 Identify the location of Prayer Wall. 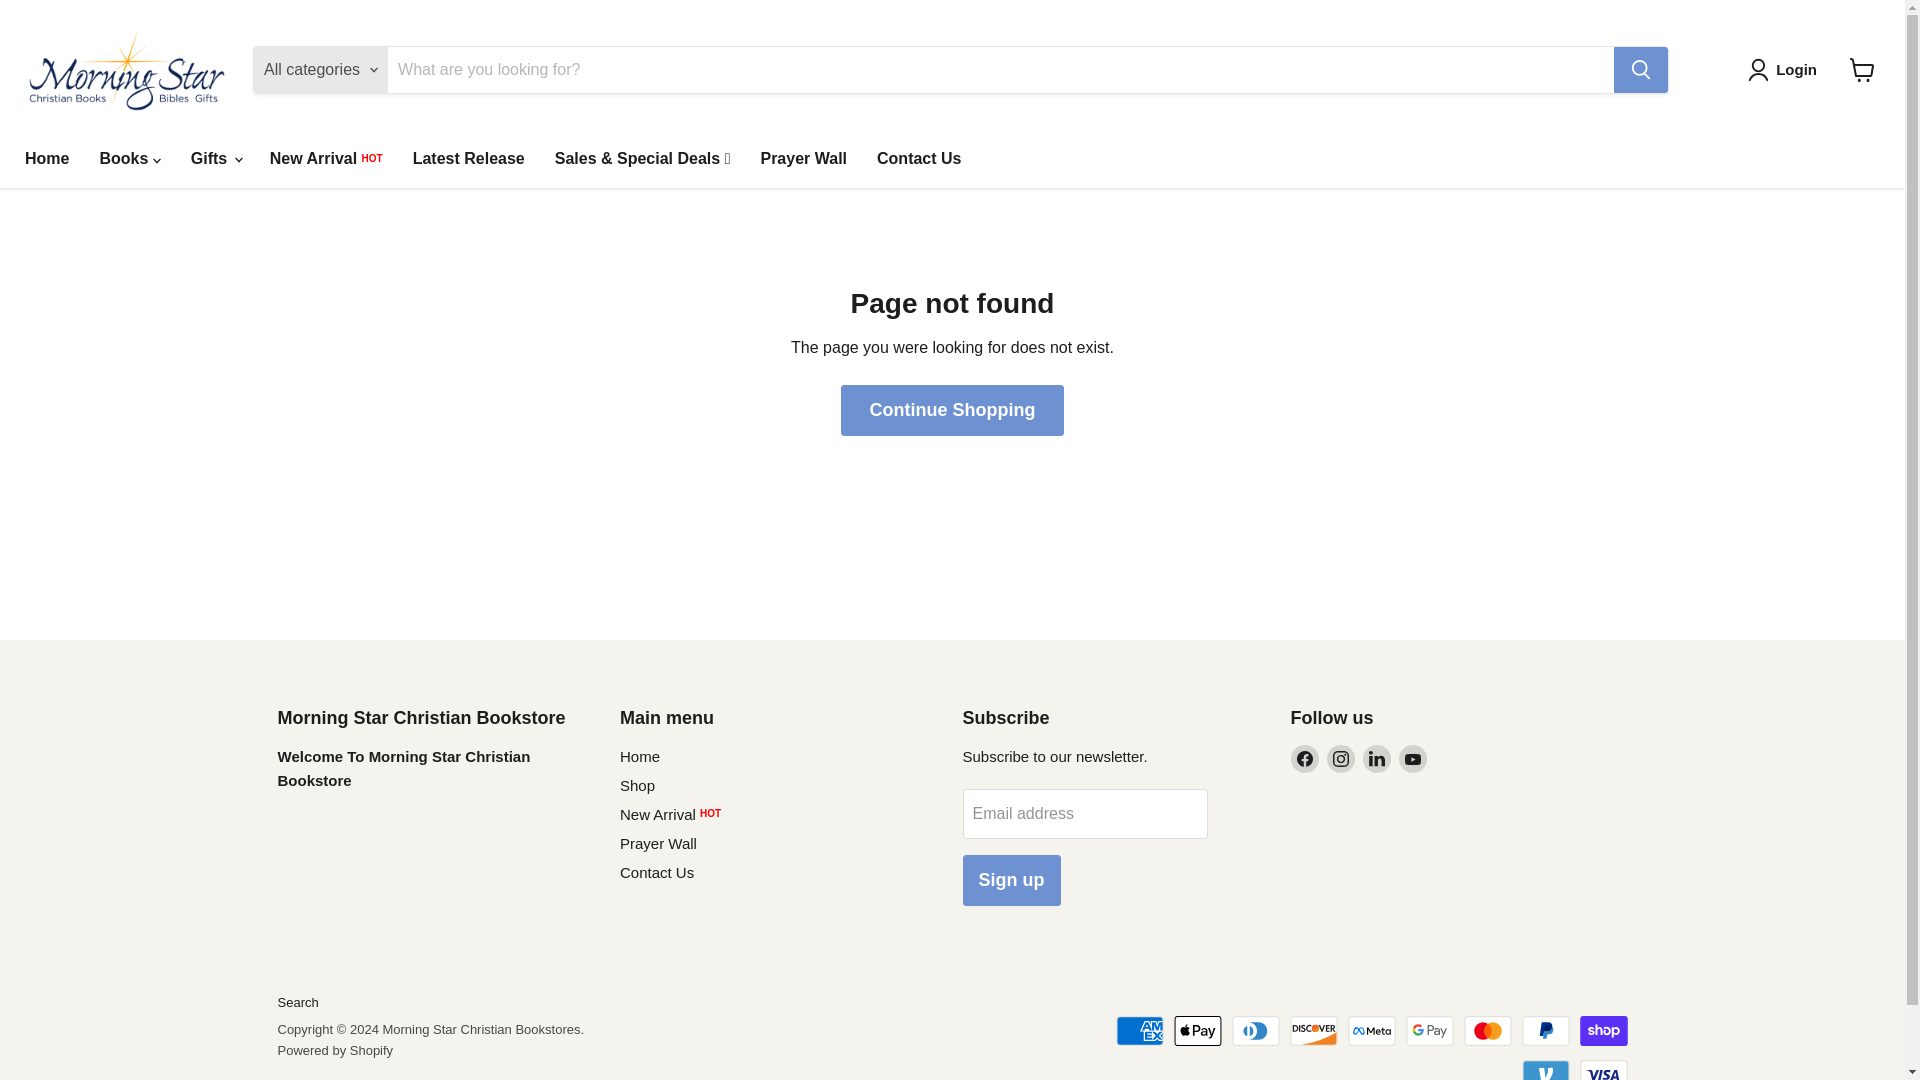
(803, 159).